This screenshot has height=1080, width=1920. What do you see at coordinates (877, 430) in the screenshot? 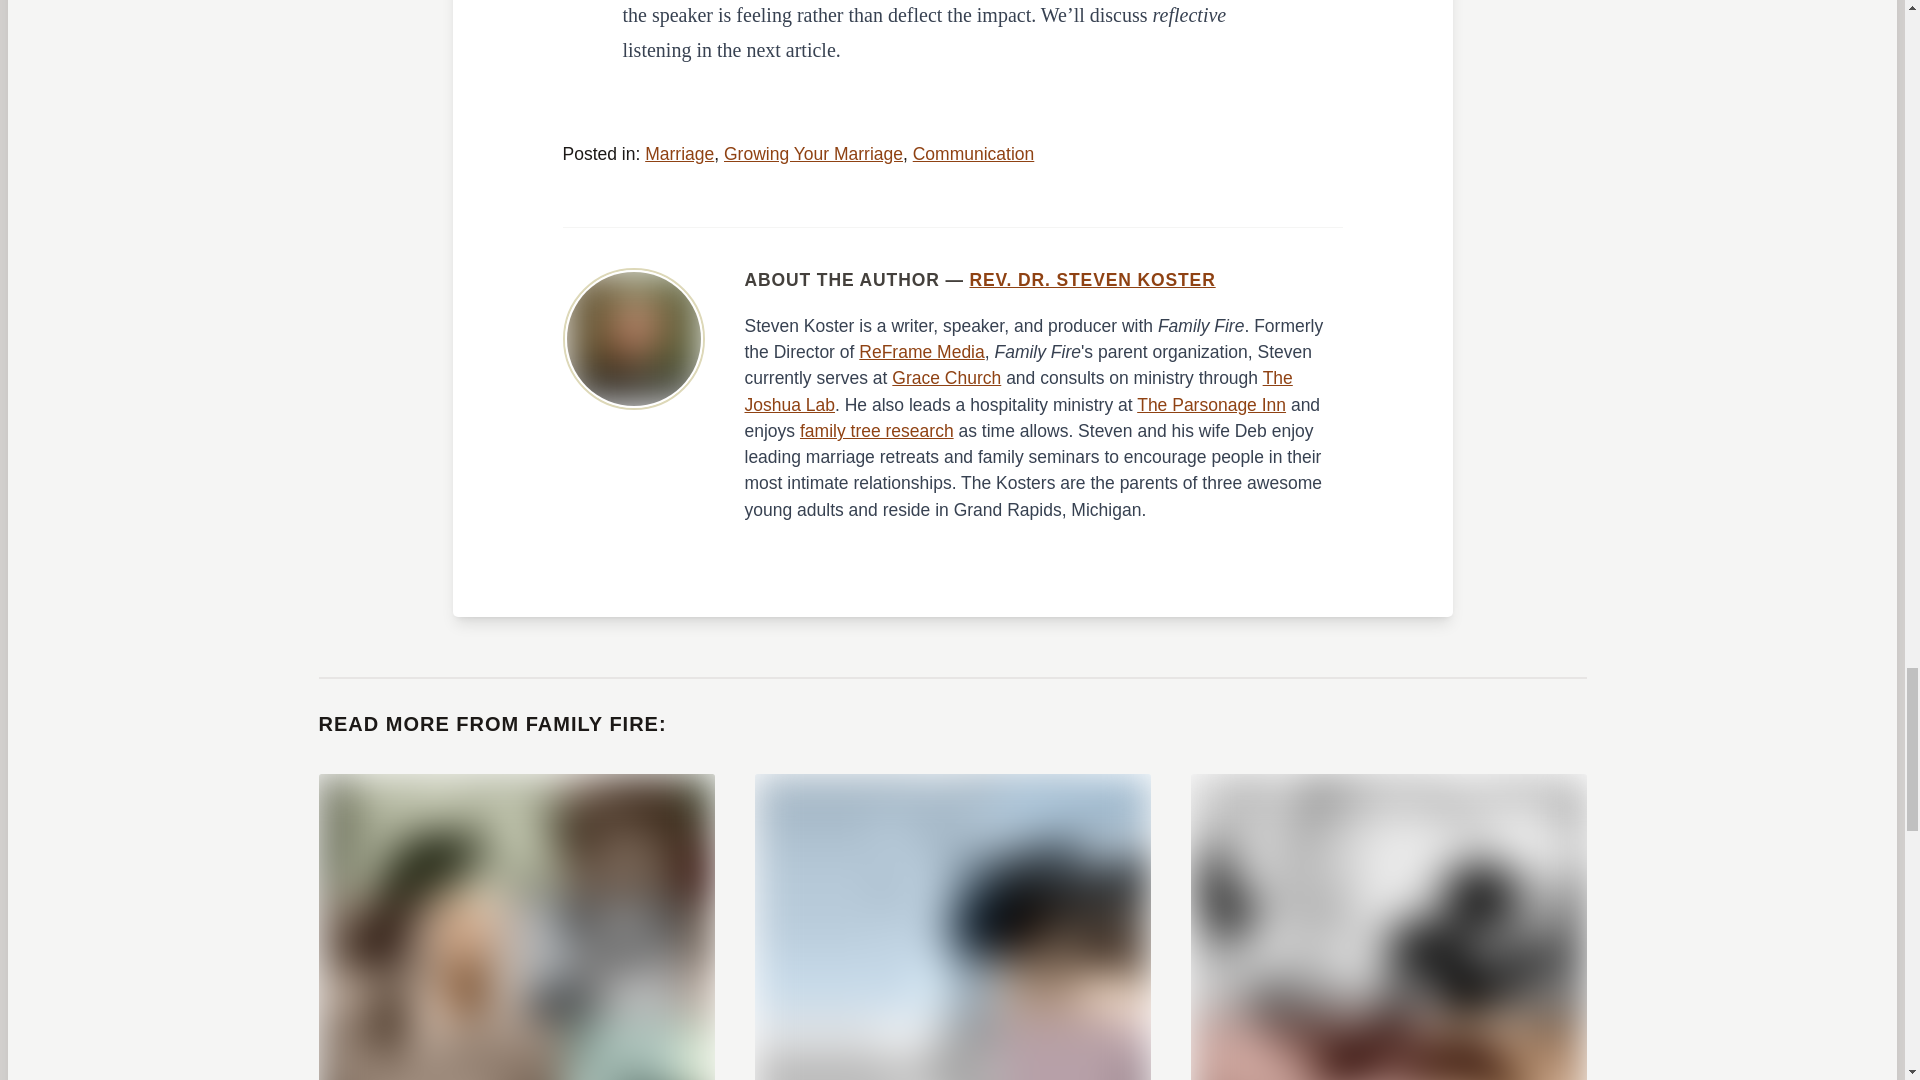
I see `family tree research` at bounding box center [877, 430].